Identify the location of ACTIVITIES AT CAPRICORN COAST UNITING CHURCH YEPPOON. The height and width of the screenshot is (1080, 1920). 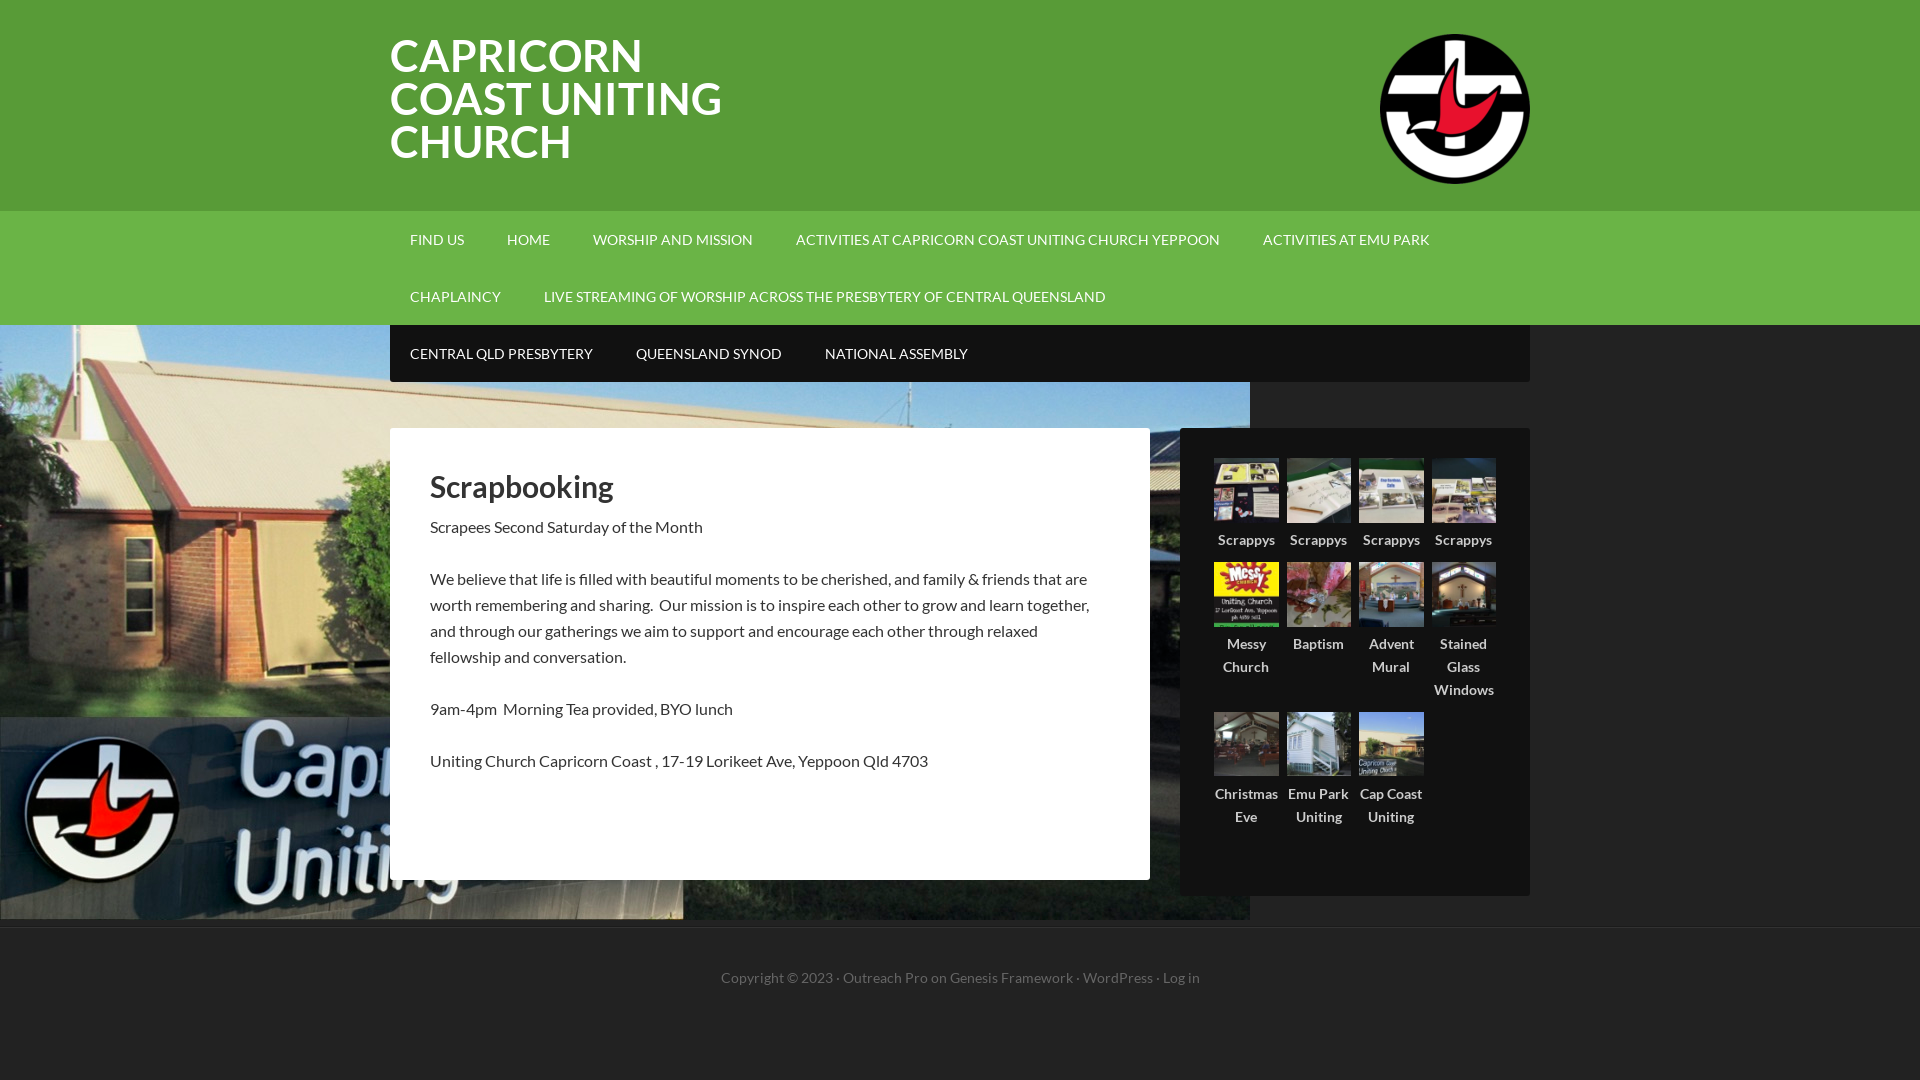
(1008, 240).